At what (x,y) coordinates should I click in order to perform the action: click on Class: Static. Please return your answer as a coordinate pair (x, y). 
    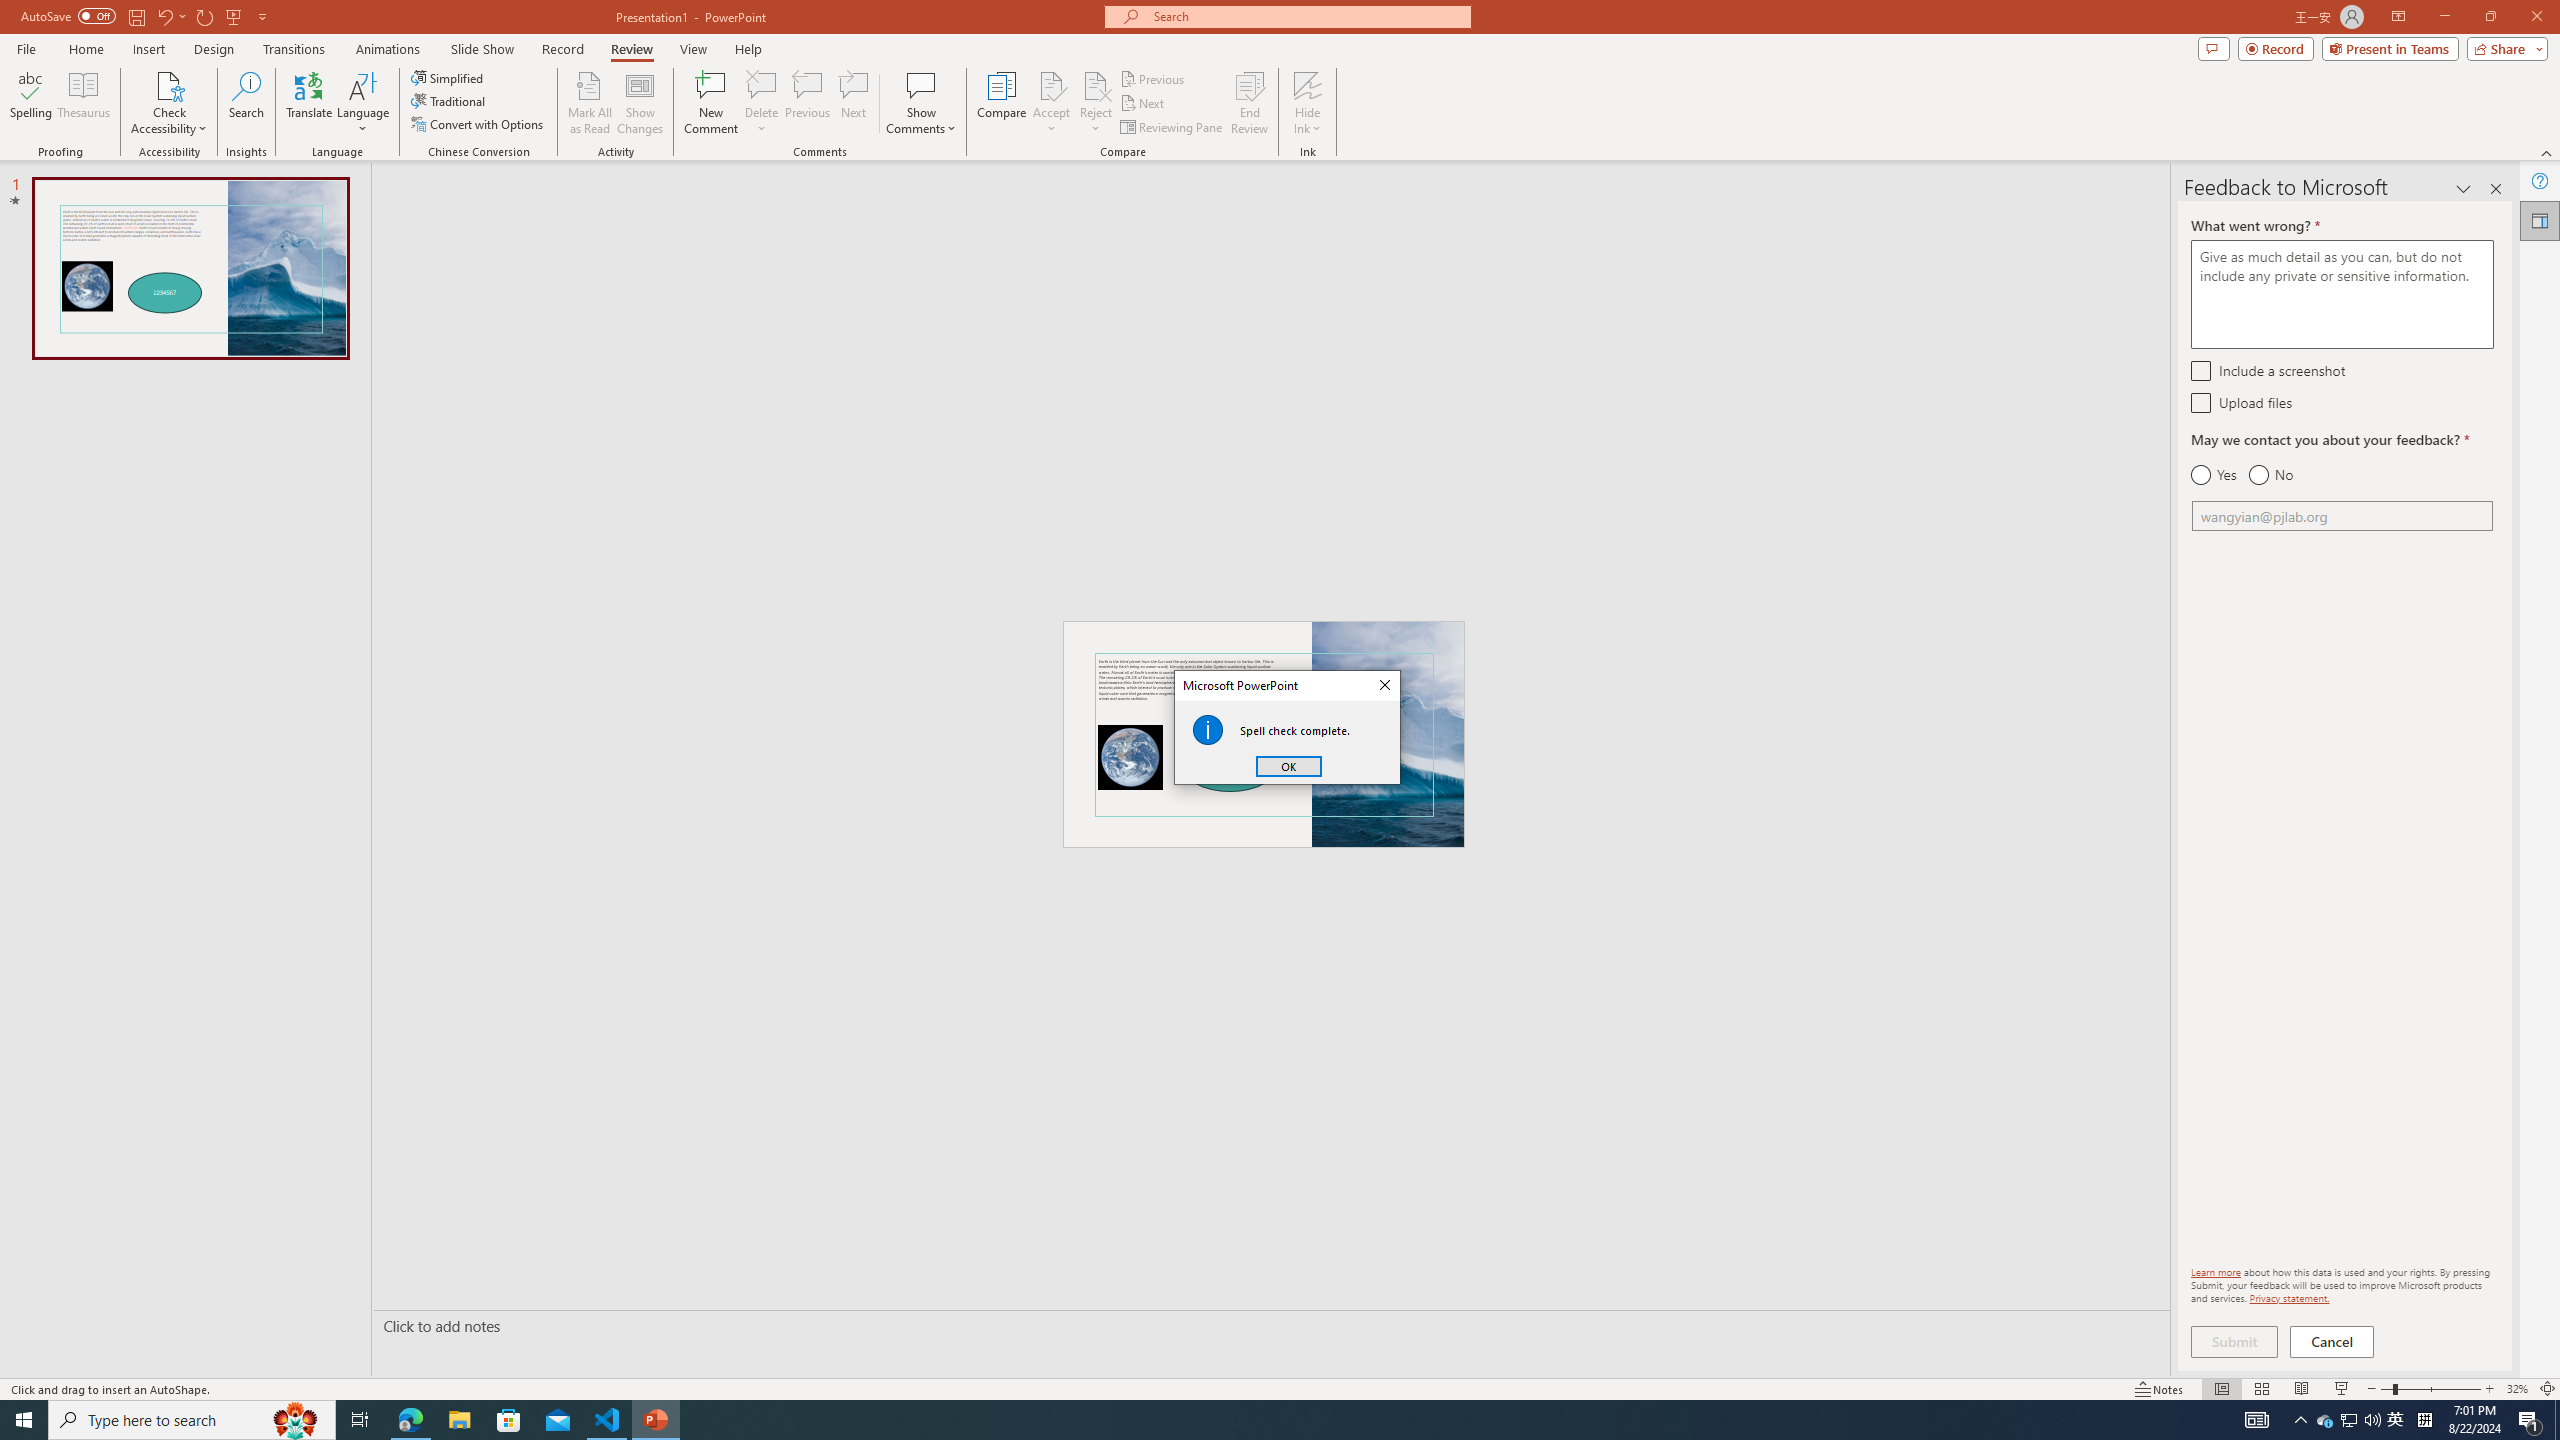
    Looking at the image, I should click on (1208, 730).